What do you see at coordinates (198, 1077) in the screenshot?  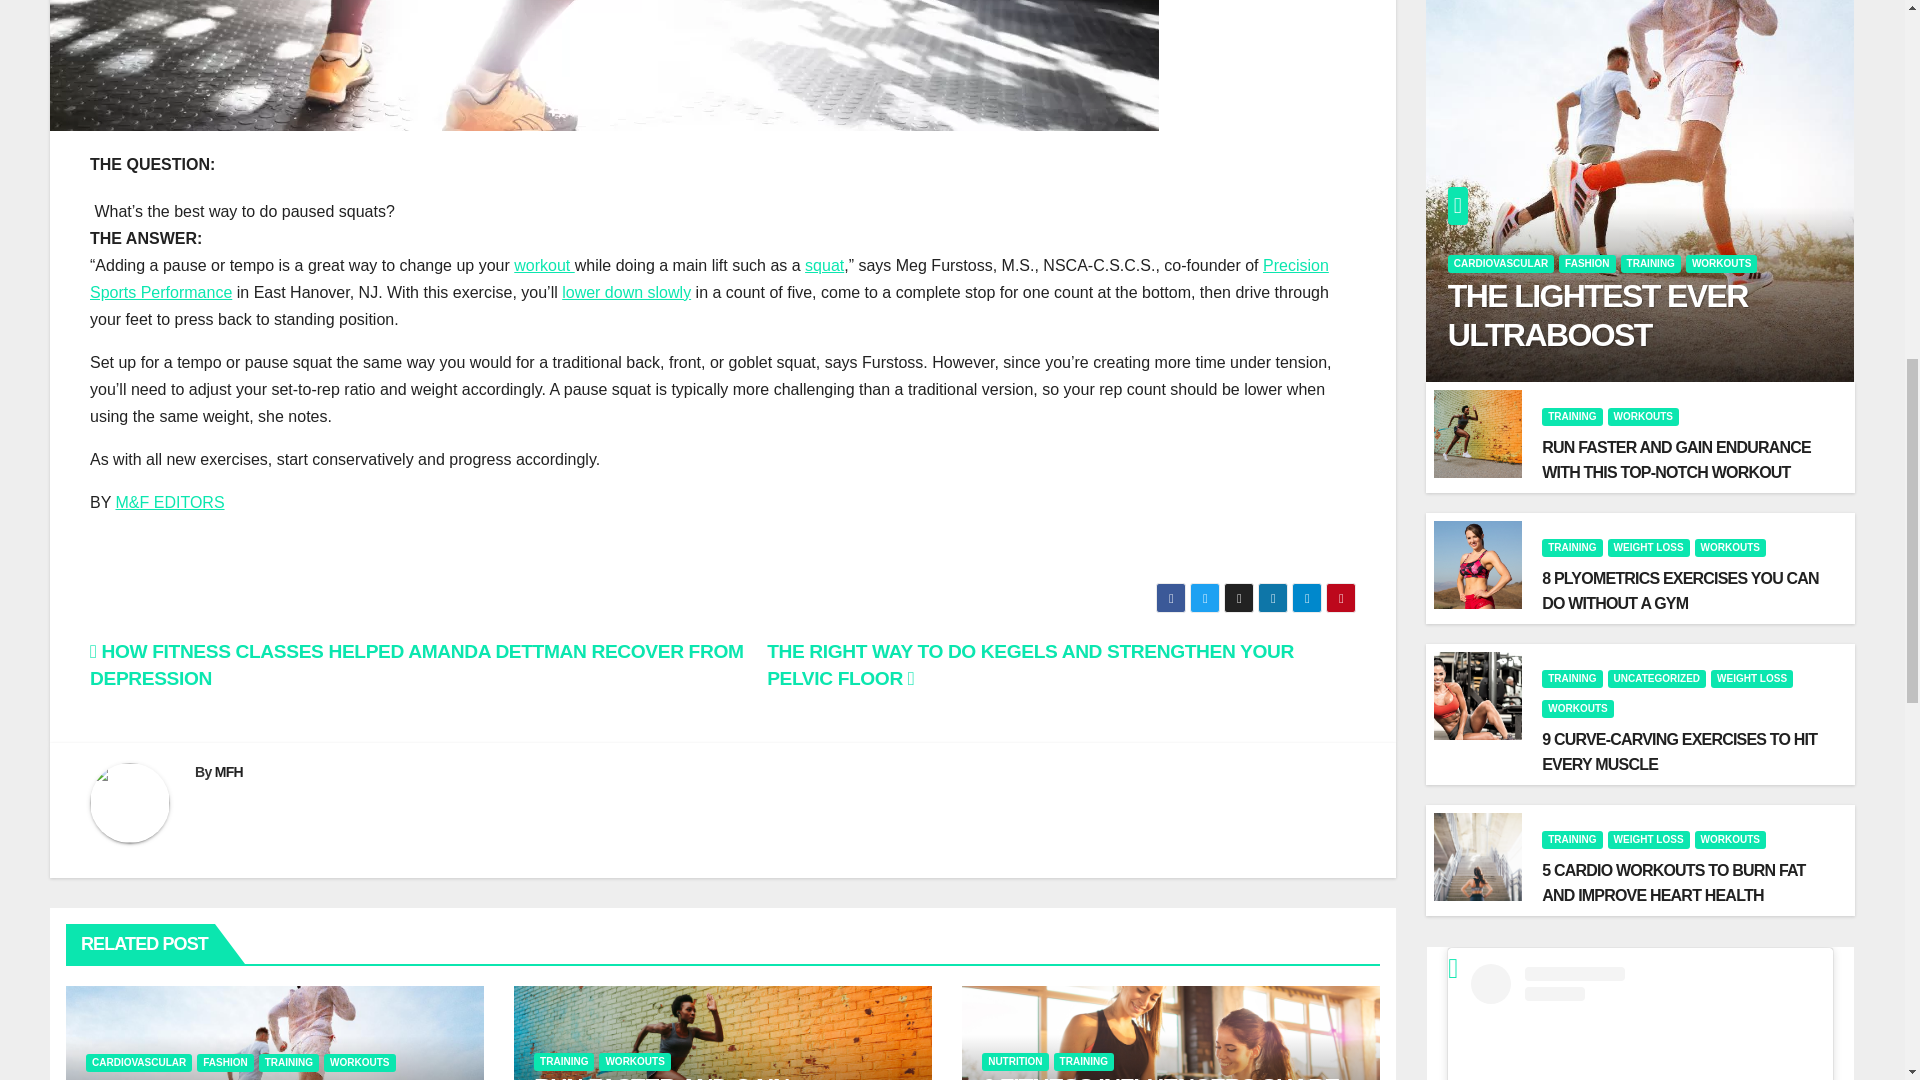 I see `Permalink to: THE LIGHTEST EVER ULTRABOOST` at bounding box center [198, 1077].